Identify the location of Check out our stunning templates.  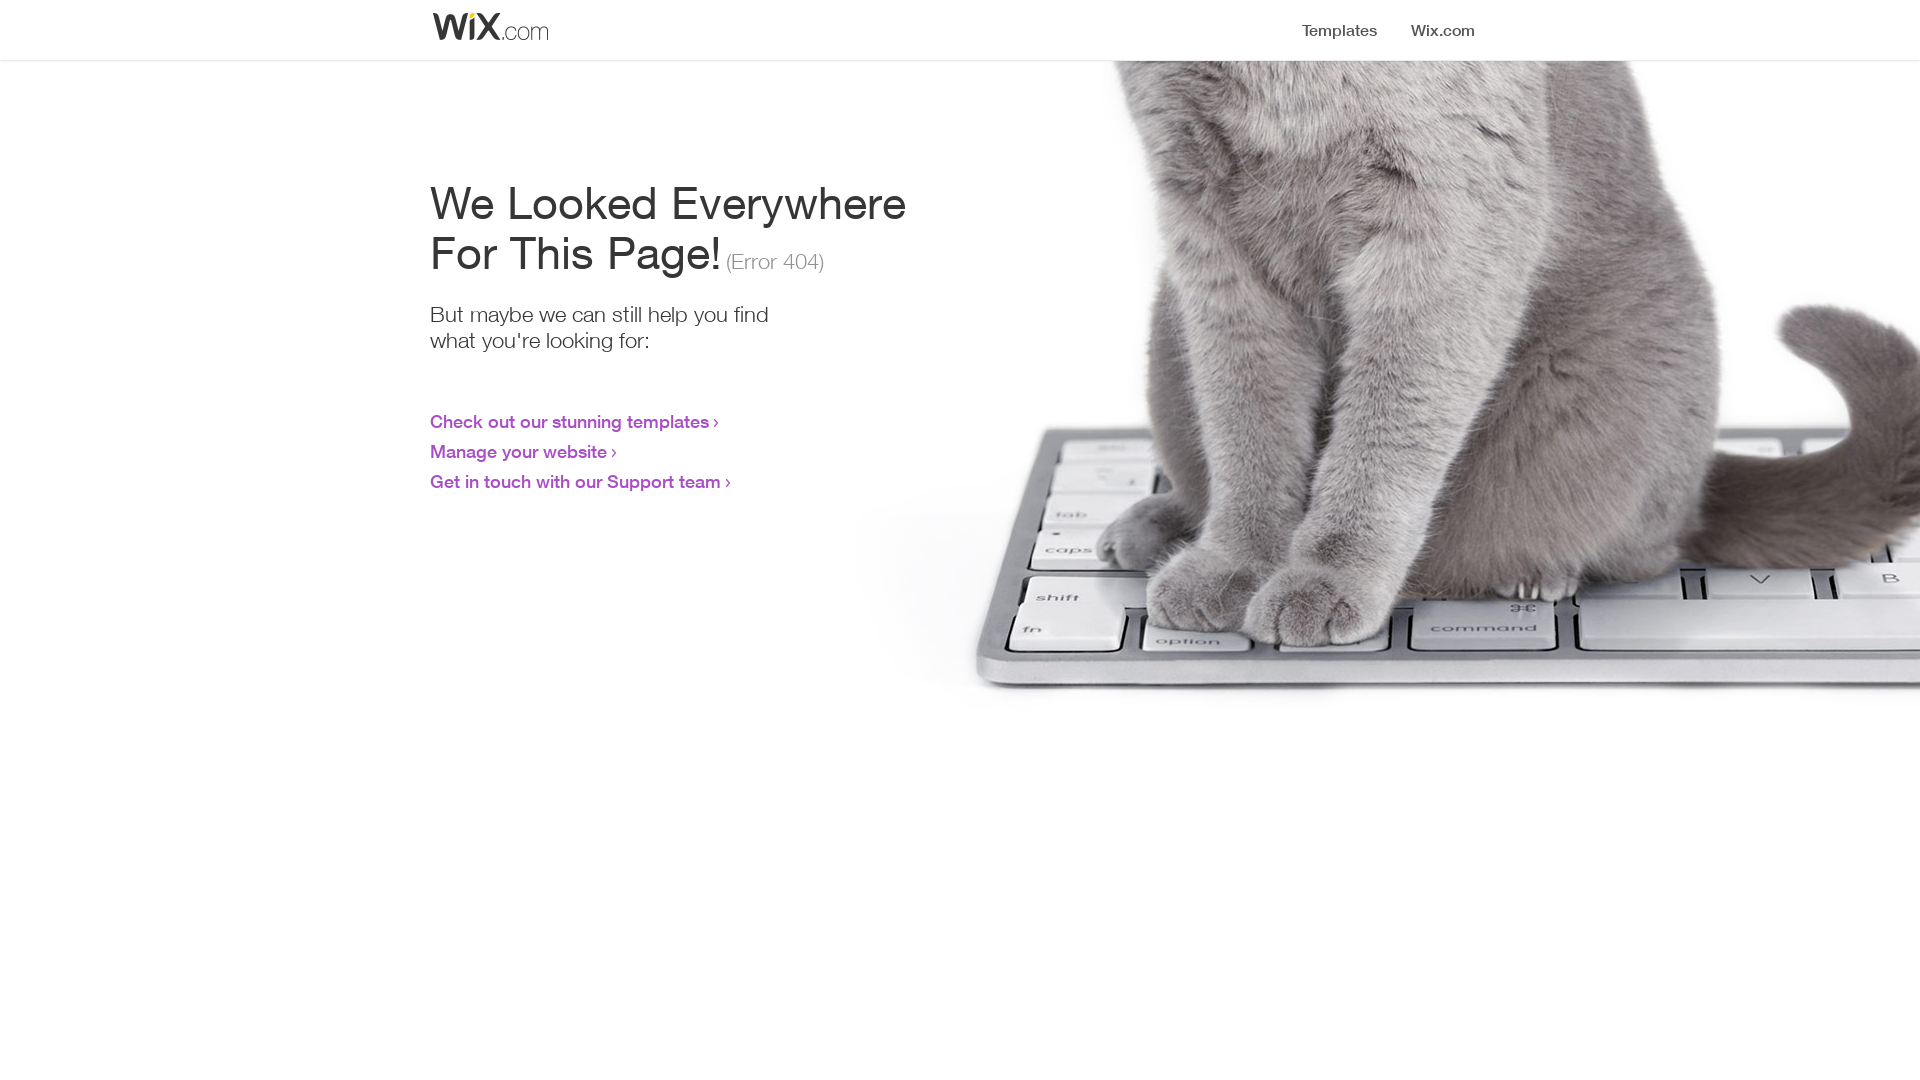
(570, 421).